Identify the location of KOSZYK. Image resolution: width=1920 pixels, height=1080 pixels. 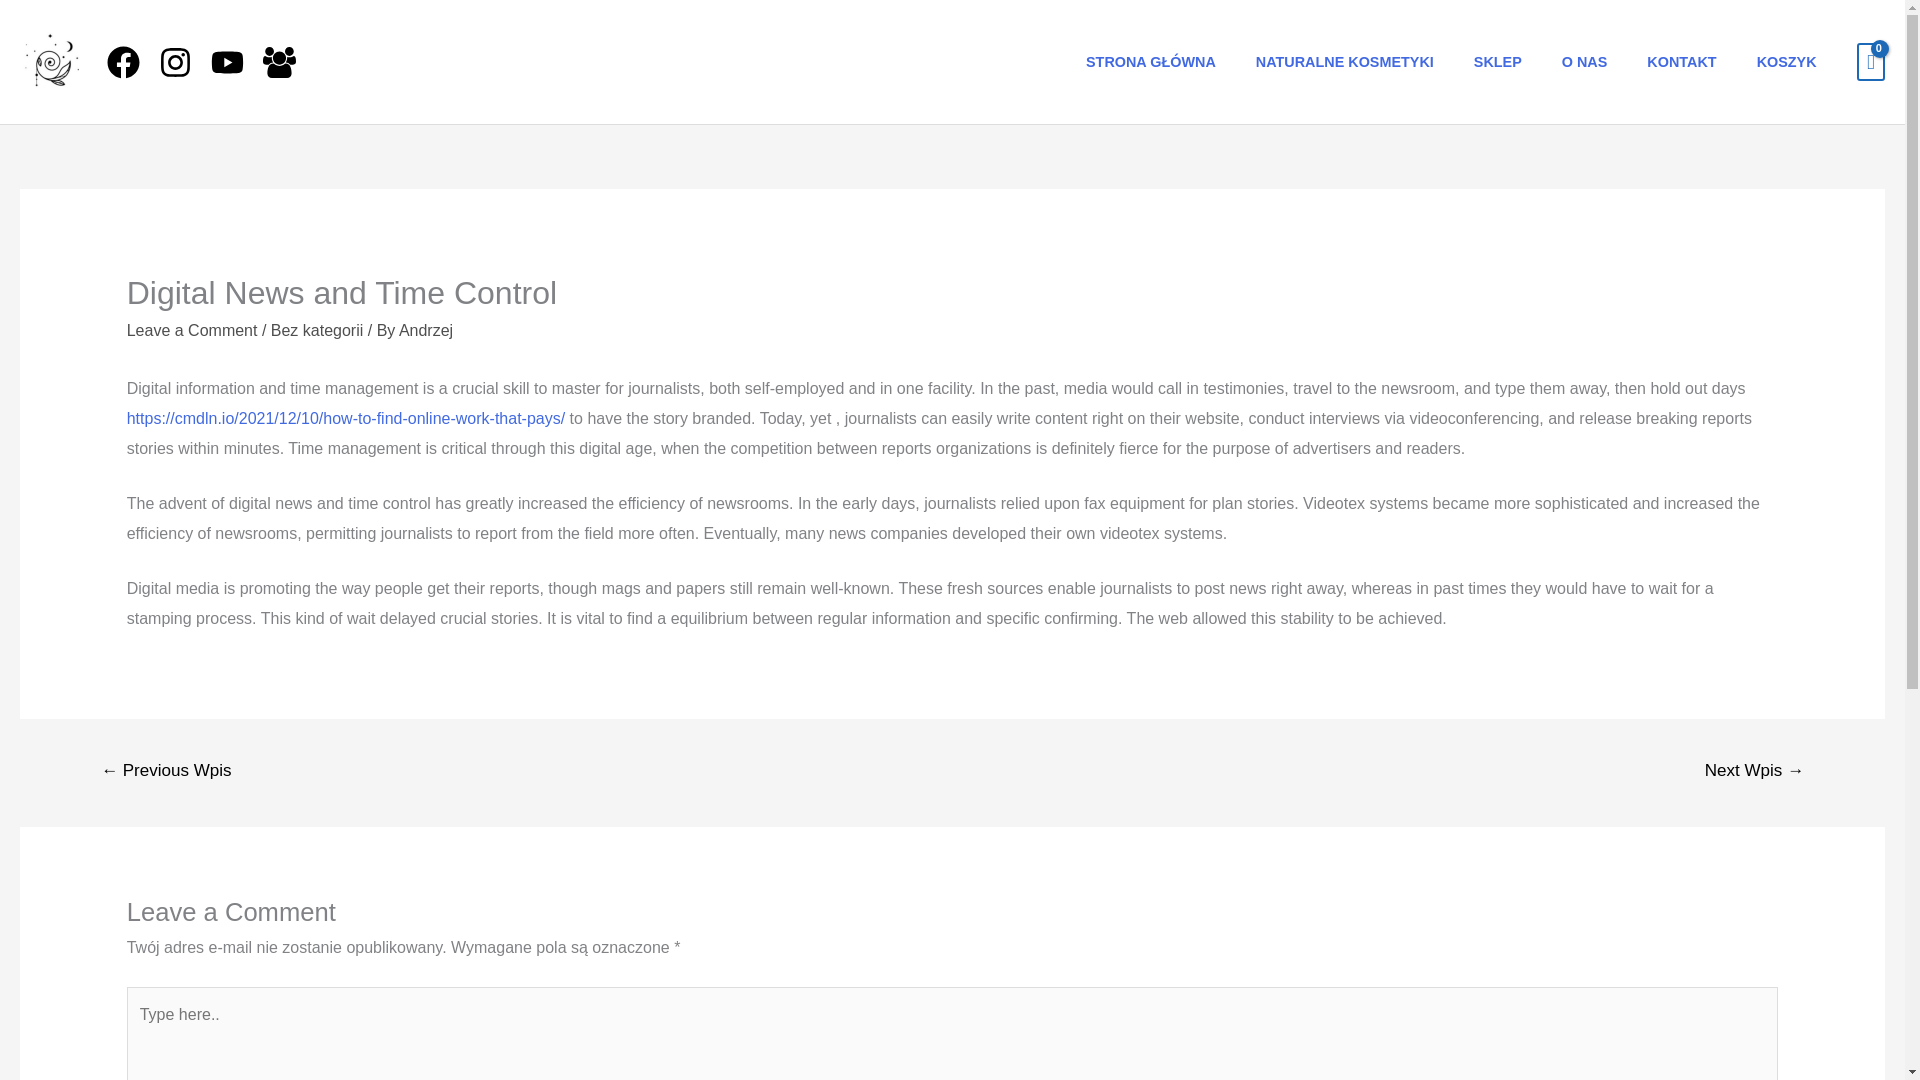
(1787, 62).